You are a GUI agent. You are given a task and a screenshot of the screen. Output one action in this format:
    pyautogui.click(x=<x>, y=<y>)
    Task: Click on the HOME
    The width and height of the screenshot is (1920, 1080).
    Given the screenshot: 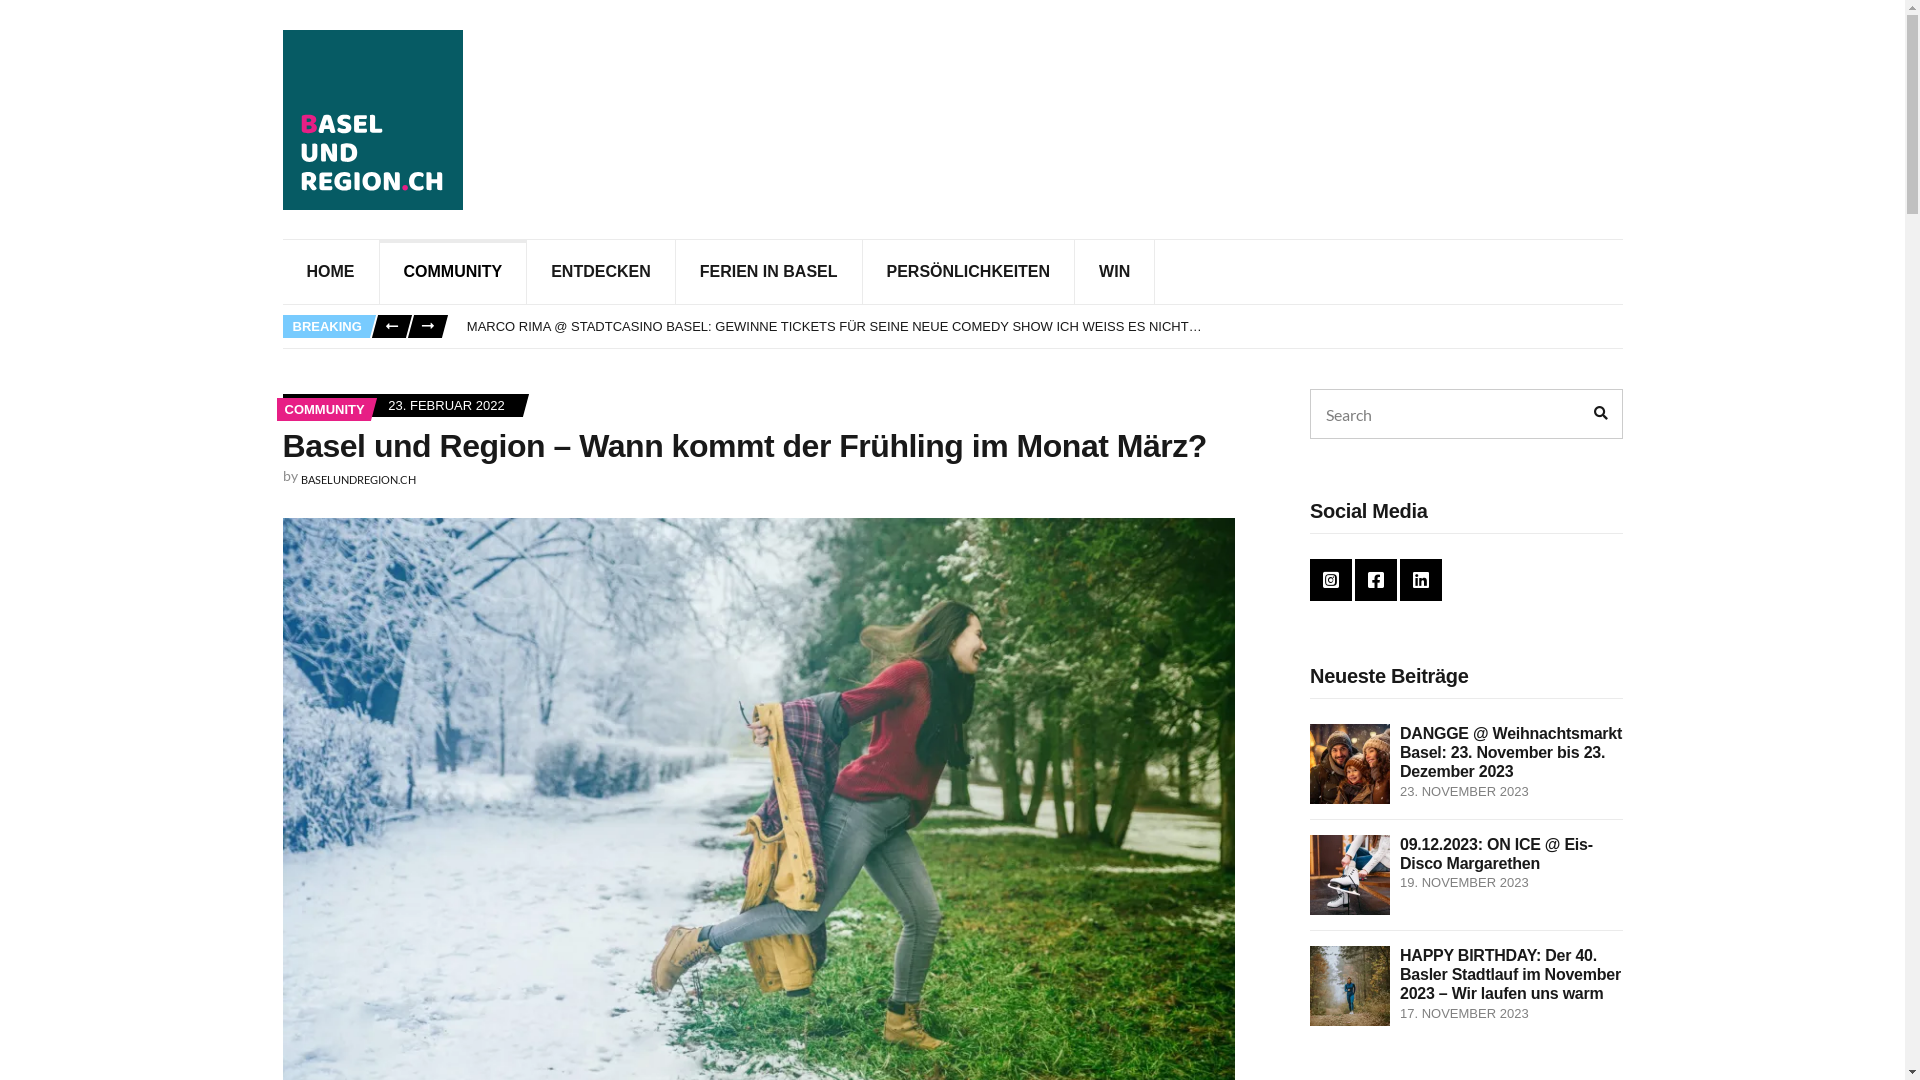 What is the action you would take?
    pyautogui.click(x=330, y=272)
    